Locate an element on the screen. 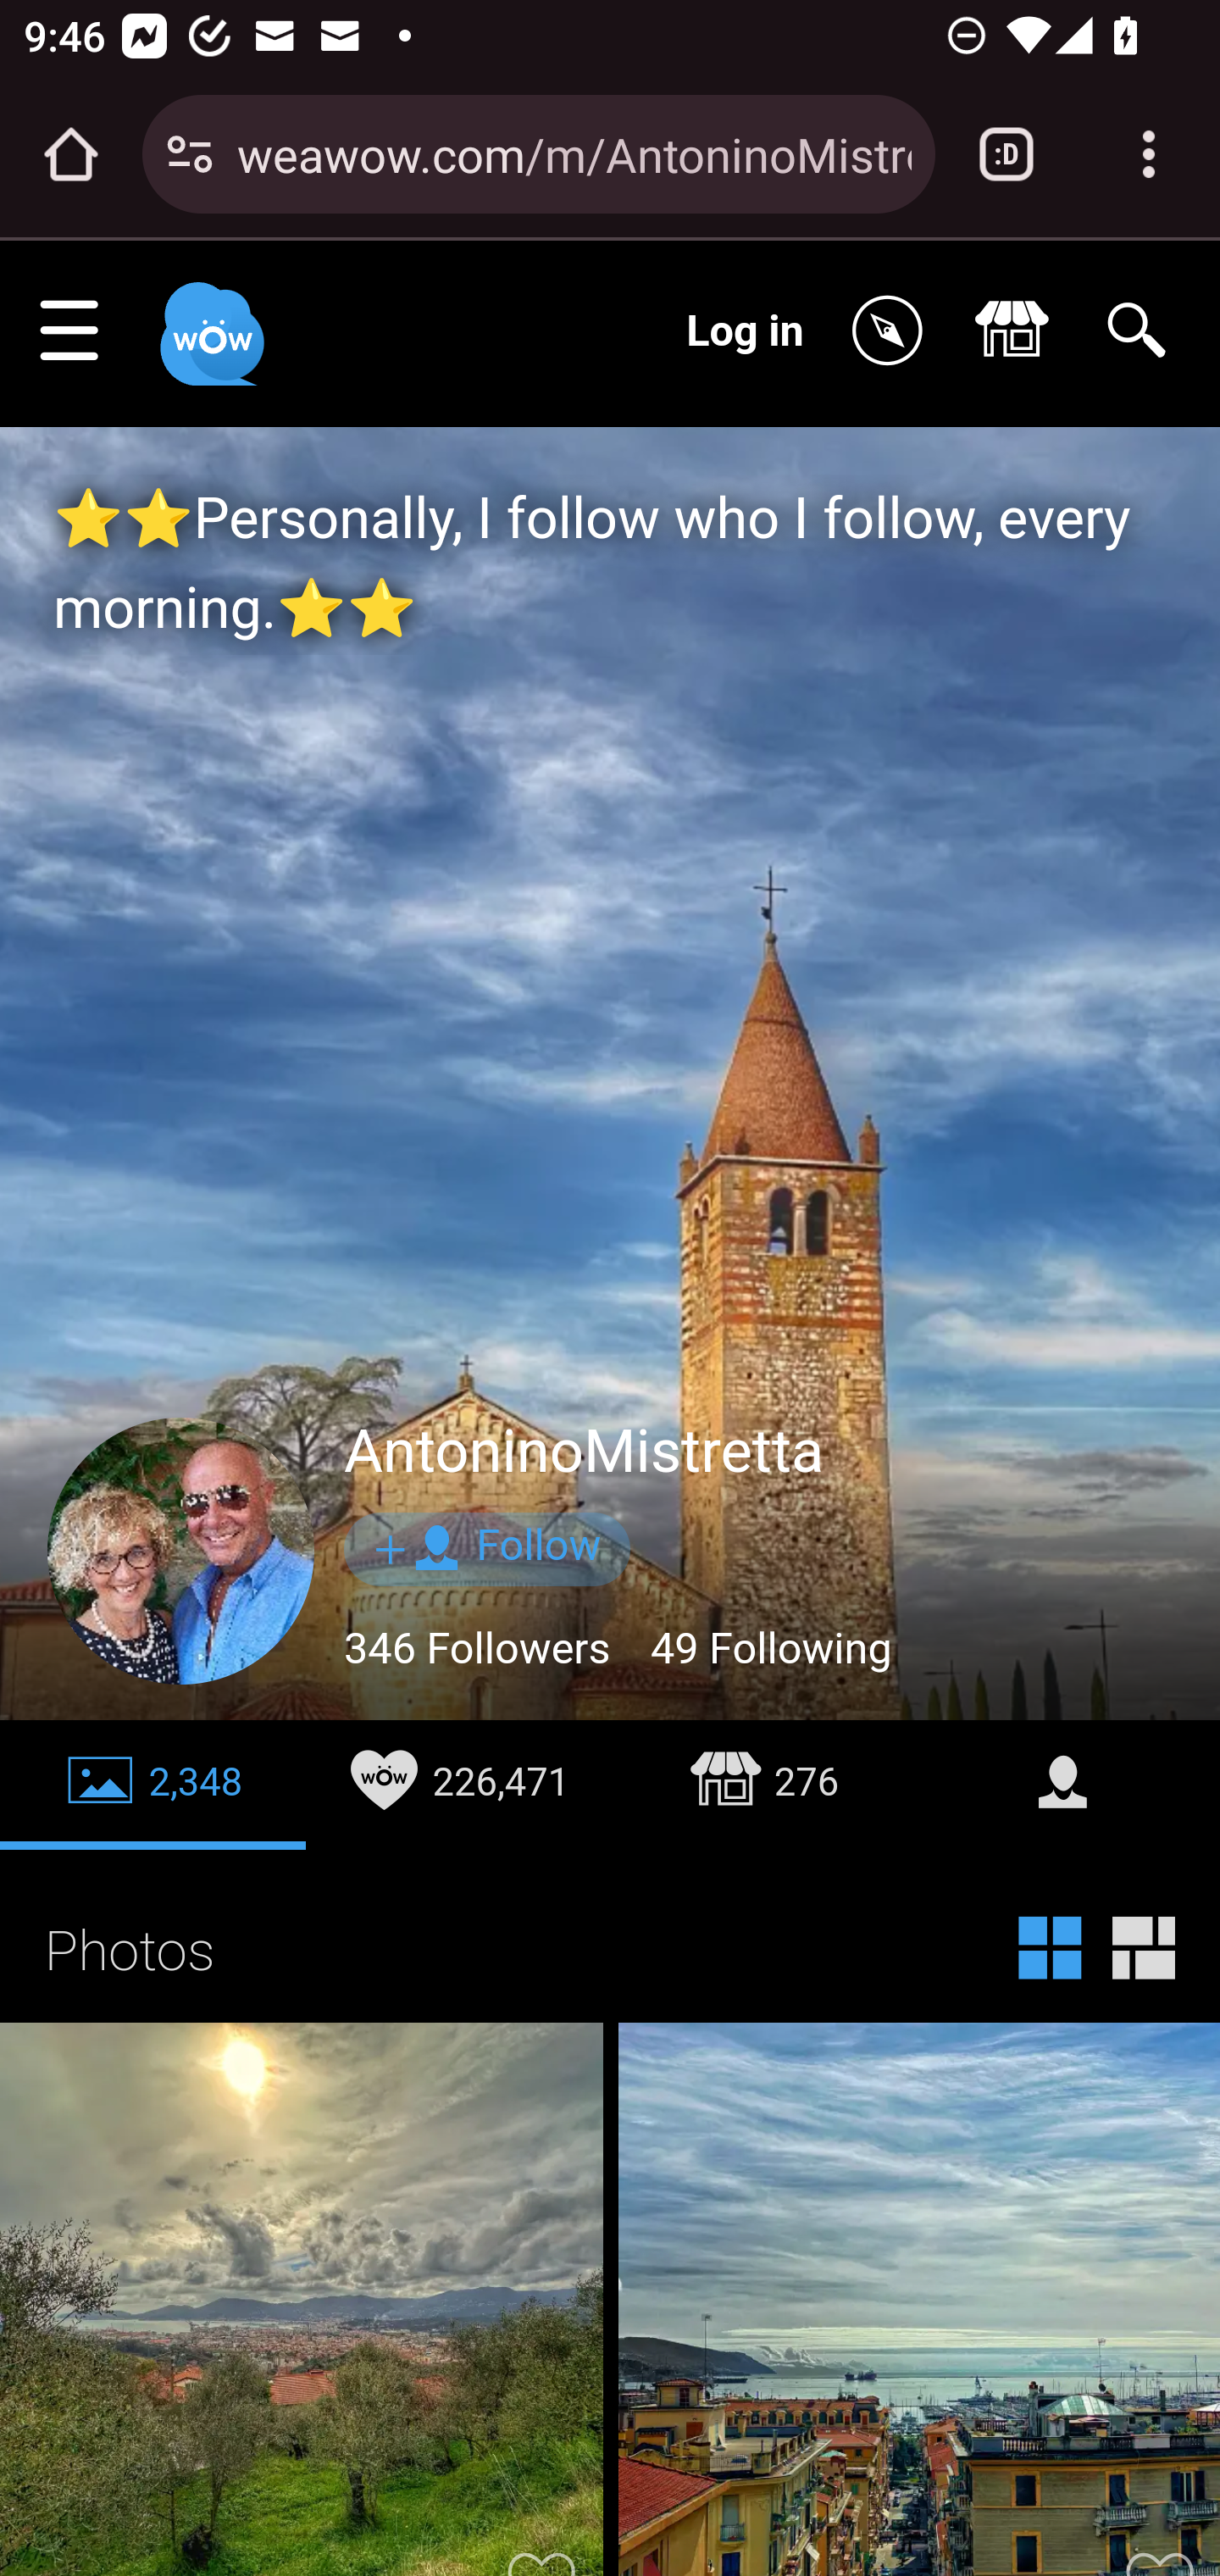 This screenshot has height=2576, width=1220.  is located at coordinates (896, 332).